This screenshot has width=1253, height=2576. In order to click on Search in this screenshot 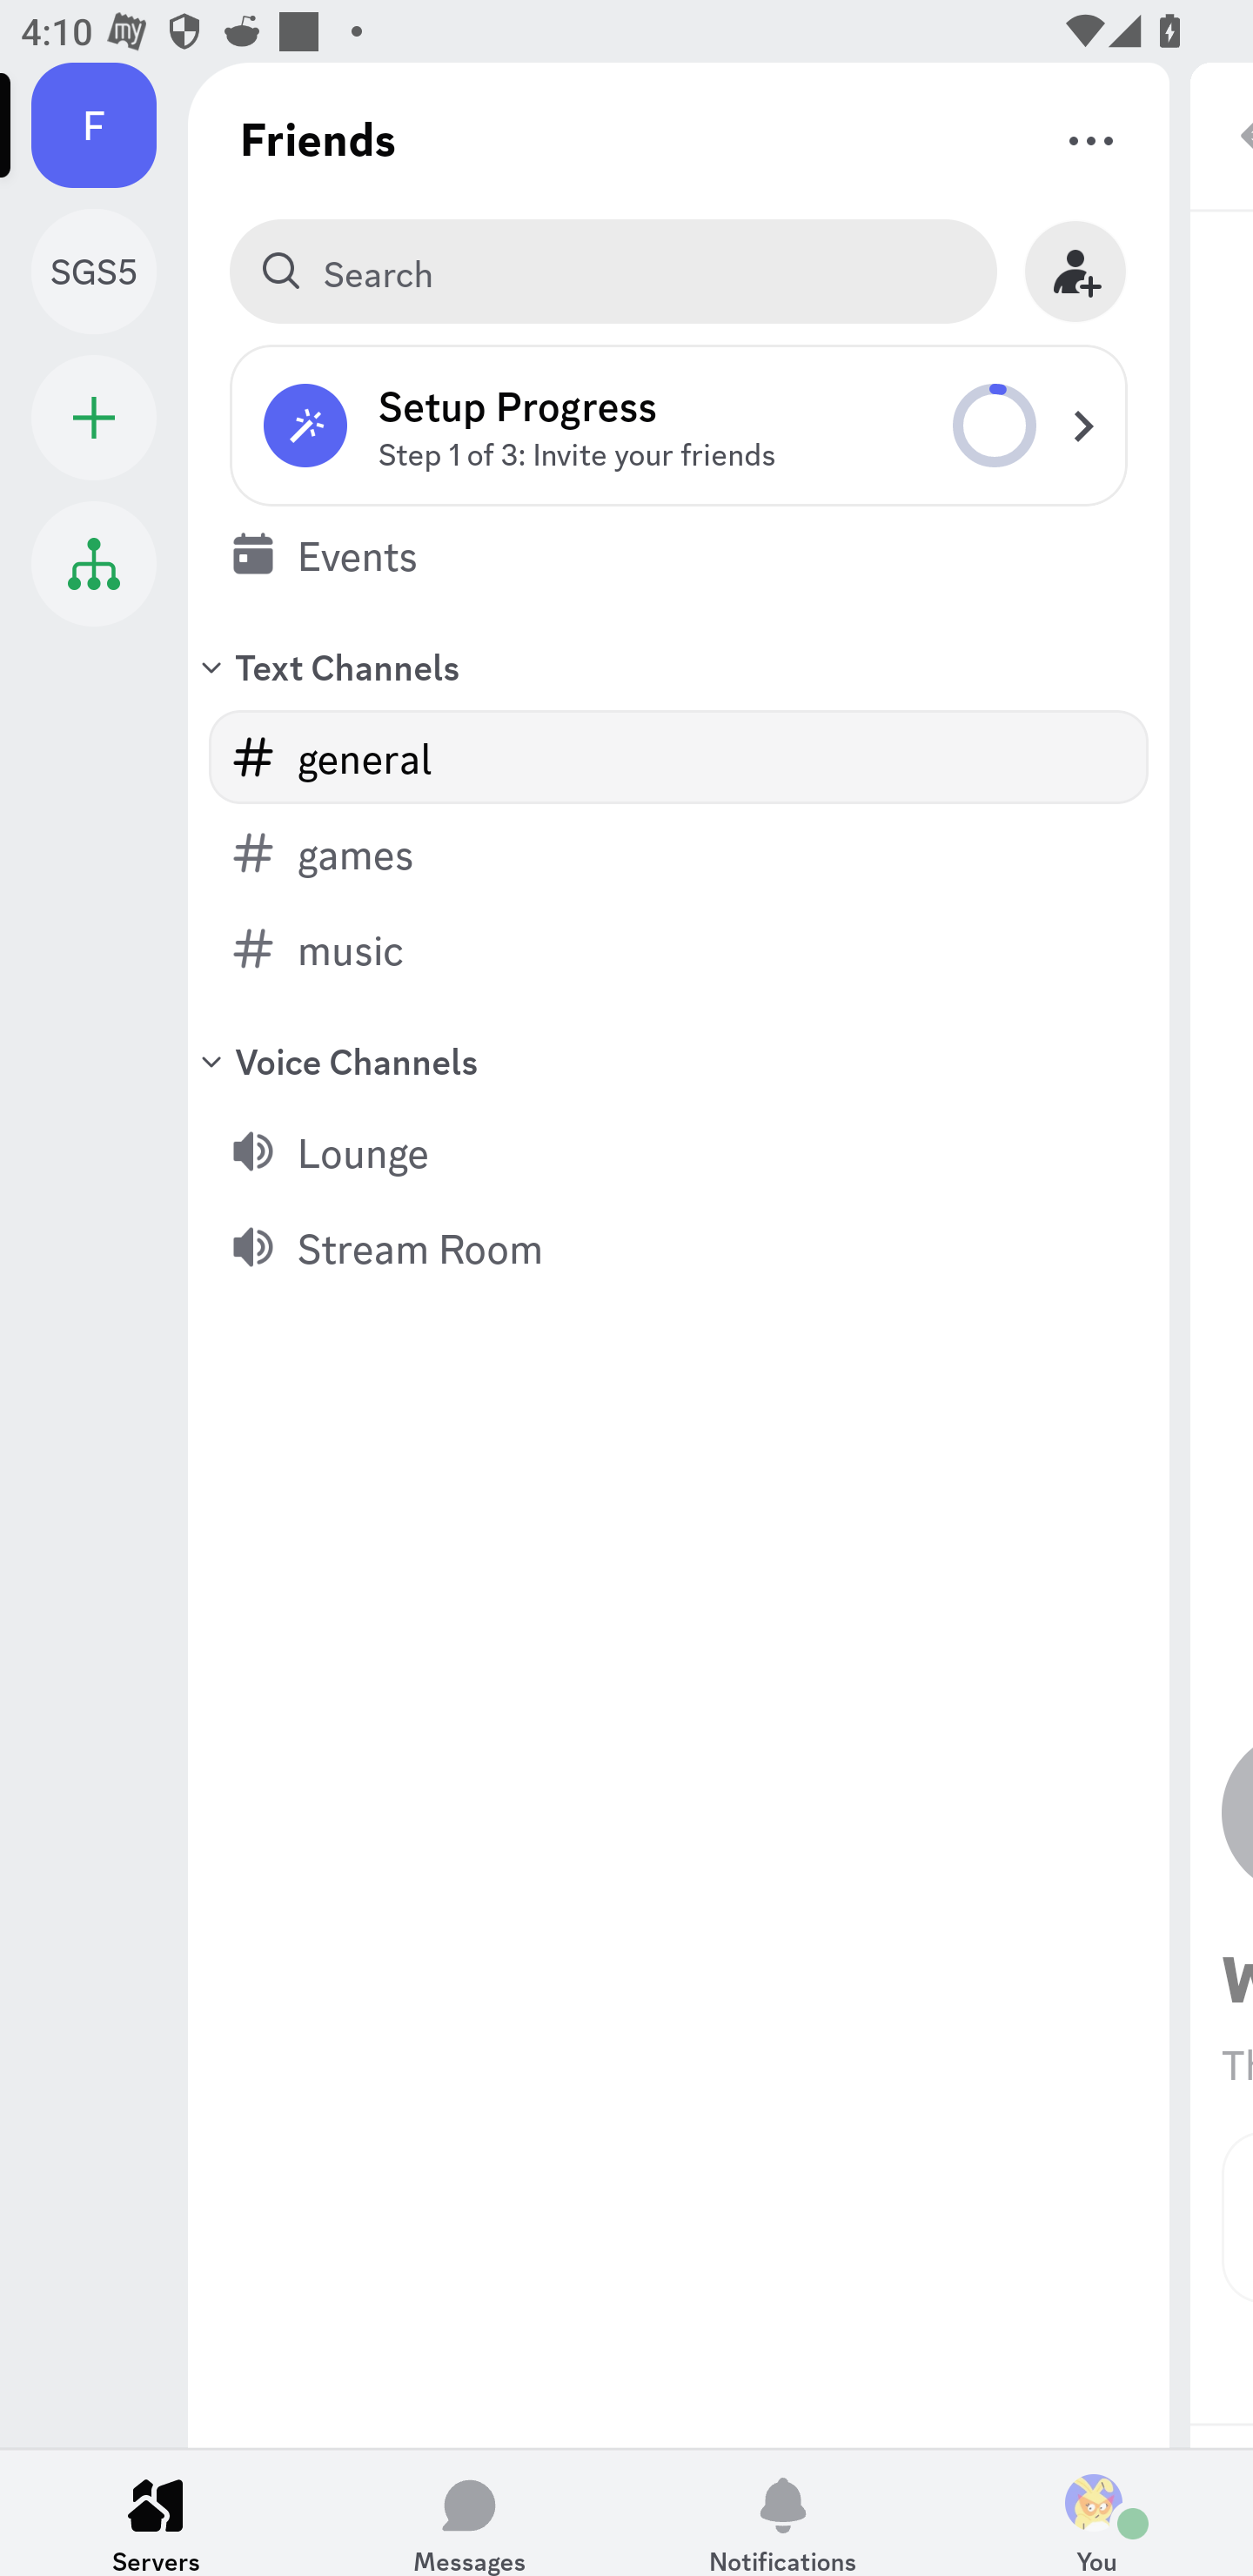, I will do `click(613, 272)`.